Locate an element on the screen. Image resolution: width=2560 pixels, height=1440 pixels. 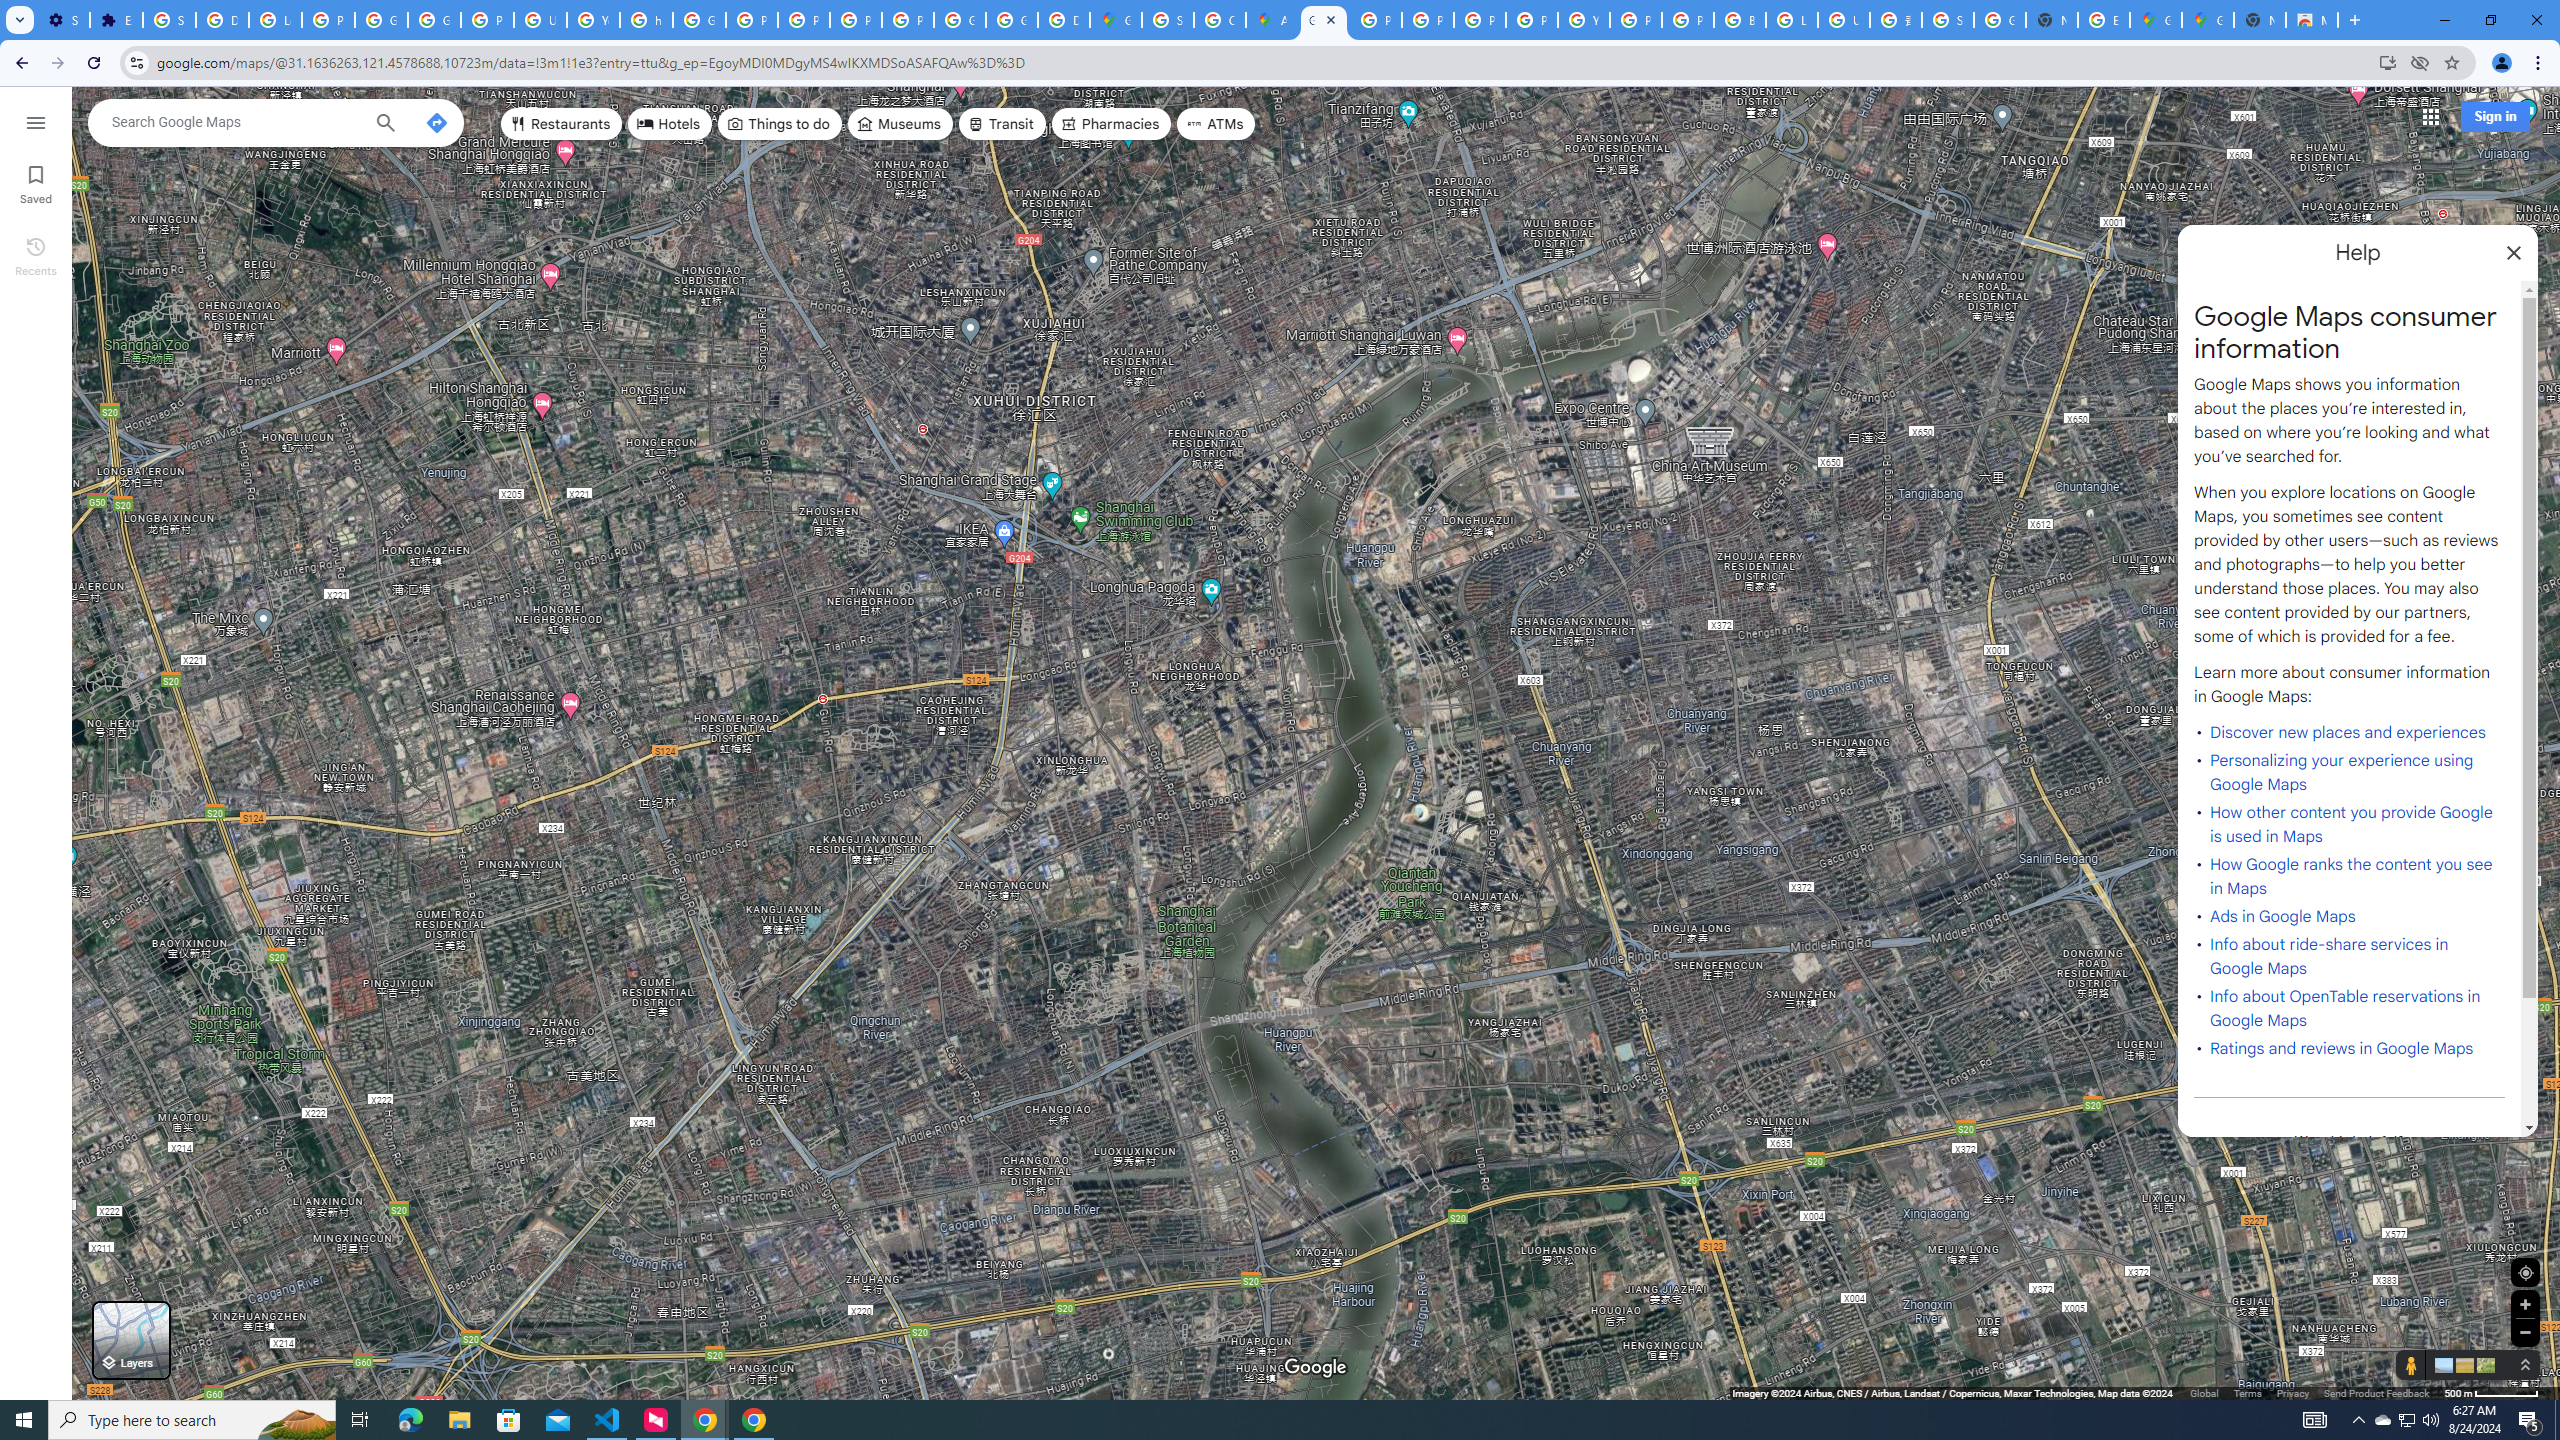
Google Maps is located at coordinates (2156, 20).